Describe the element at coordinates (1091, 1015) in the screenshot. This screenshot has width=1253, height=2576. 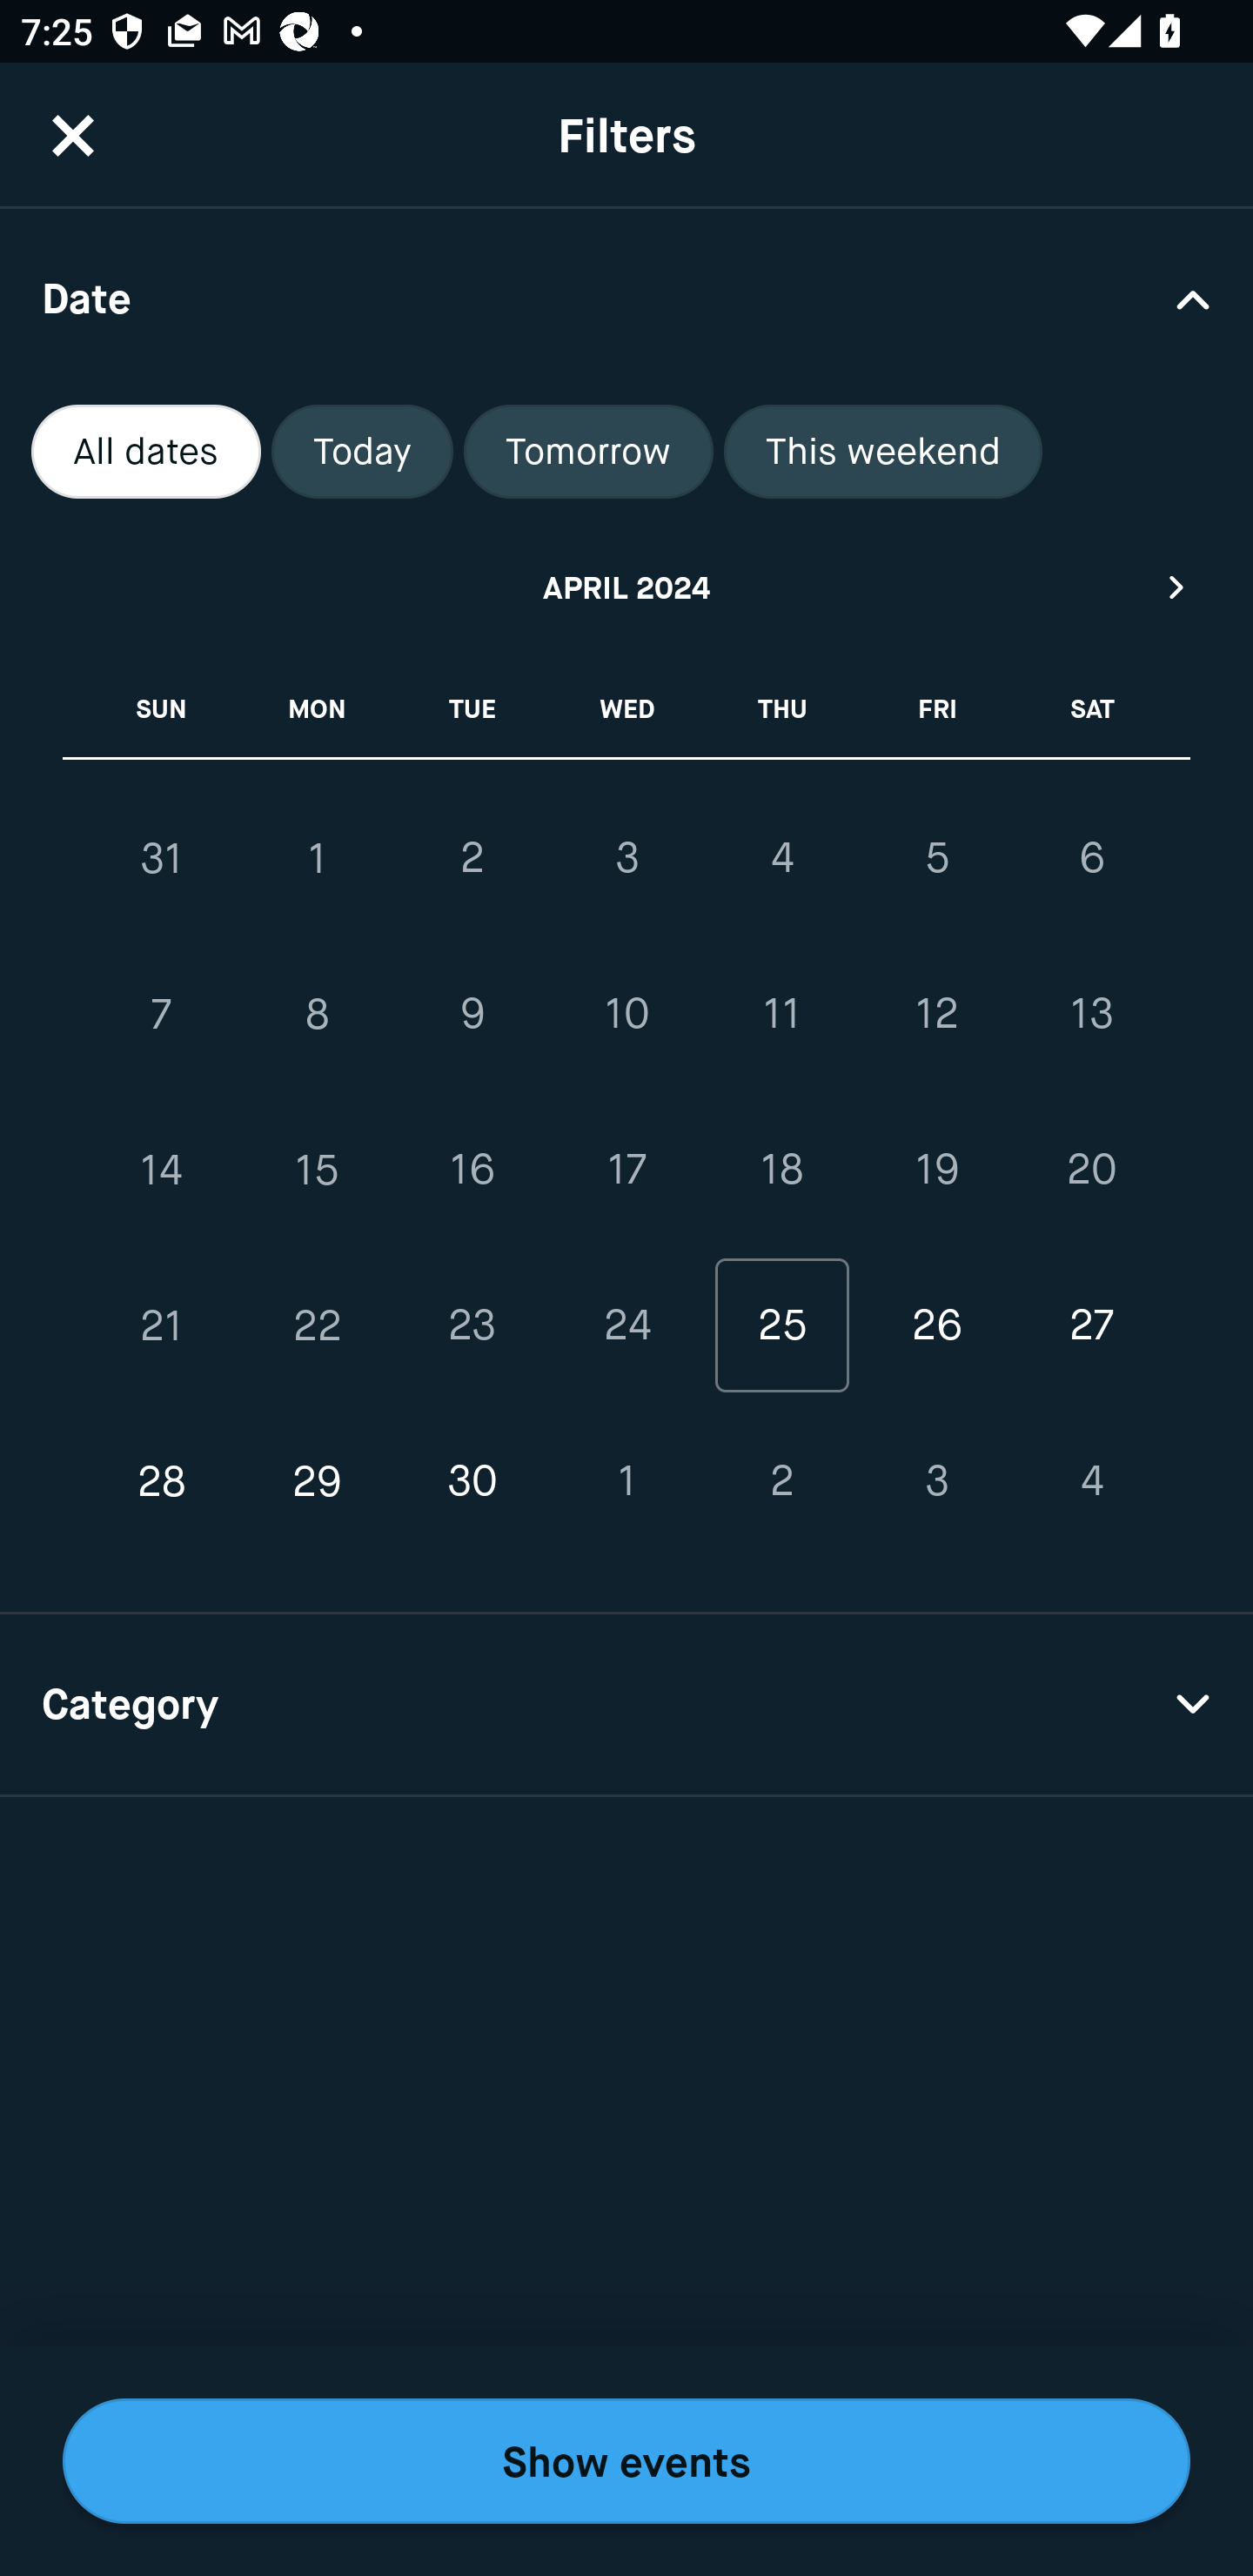
I see `13` at that location.